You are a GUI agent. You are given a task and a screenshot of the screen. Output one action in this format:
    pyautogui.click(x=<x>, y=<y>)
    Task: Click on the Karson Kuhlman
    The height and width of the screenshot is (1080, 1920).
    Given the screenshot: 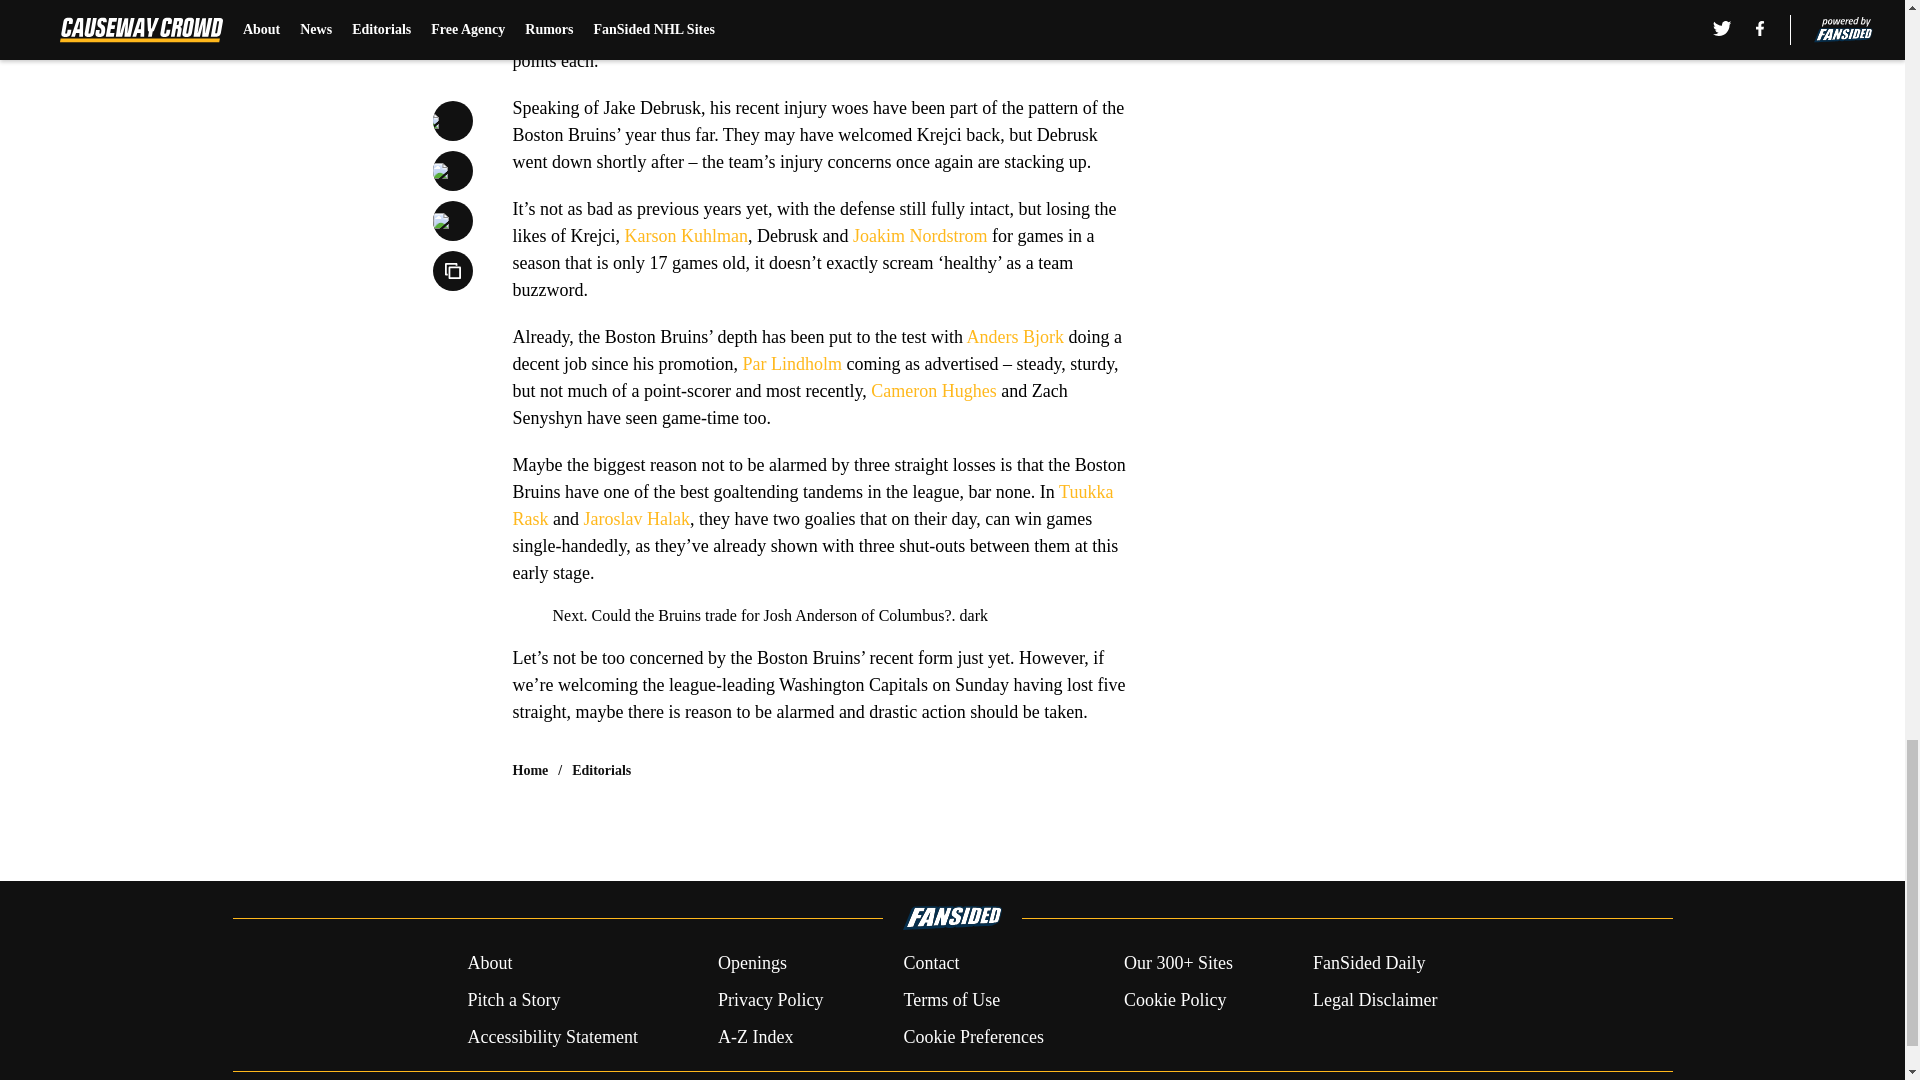 What is the action you would take?
    pyautogui.click(x=685, y=236)
    